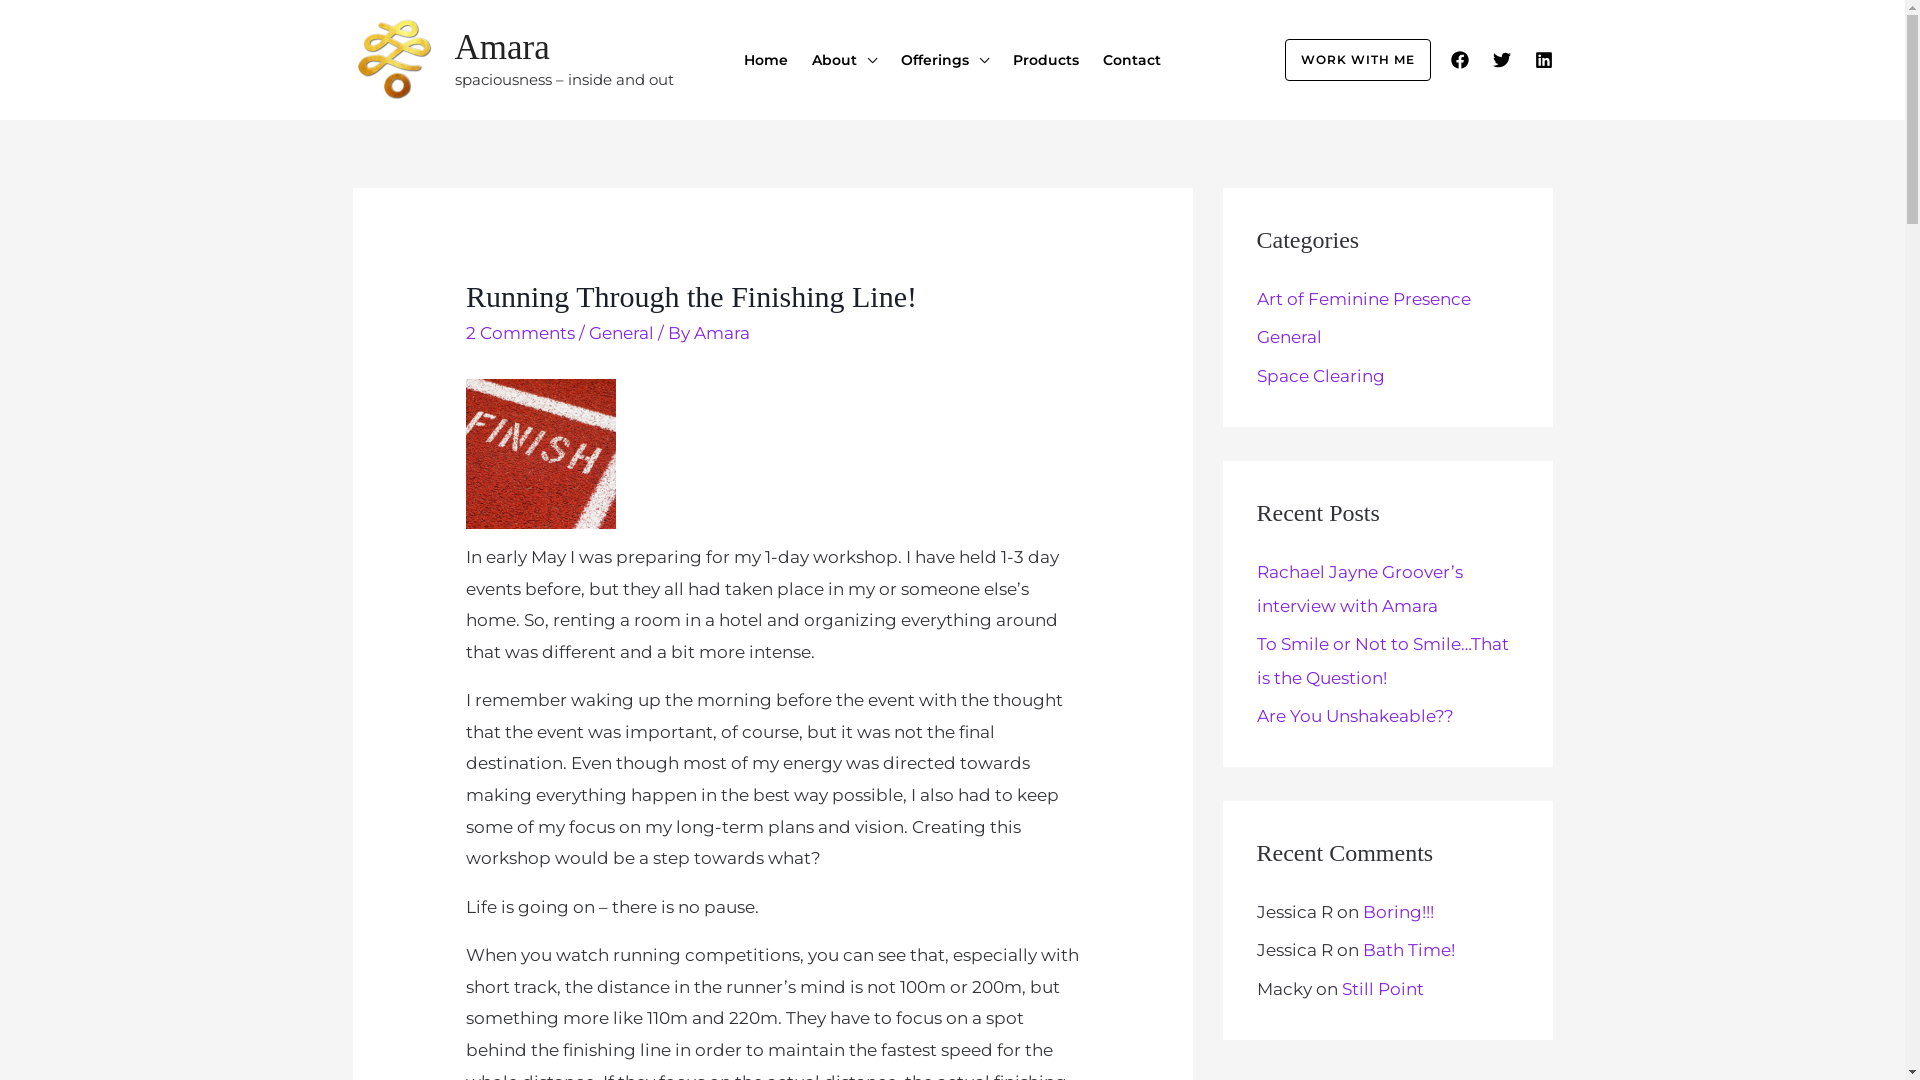  I want to click on 2 Comments, so click(520, 333).